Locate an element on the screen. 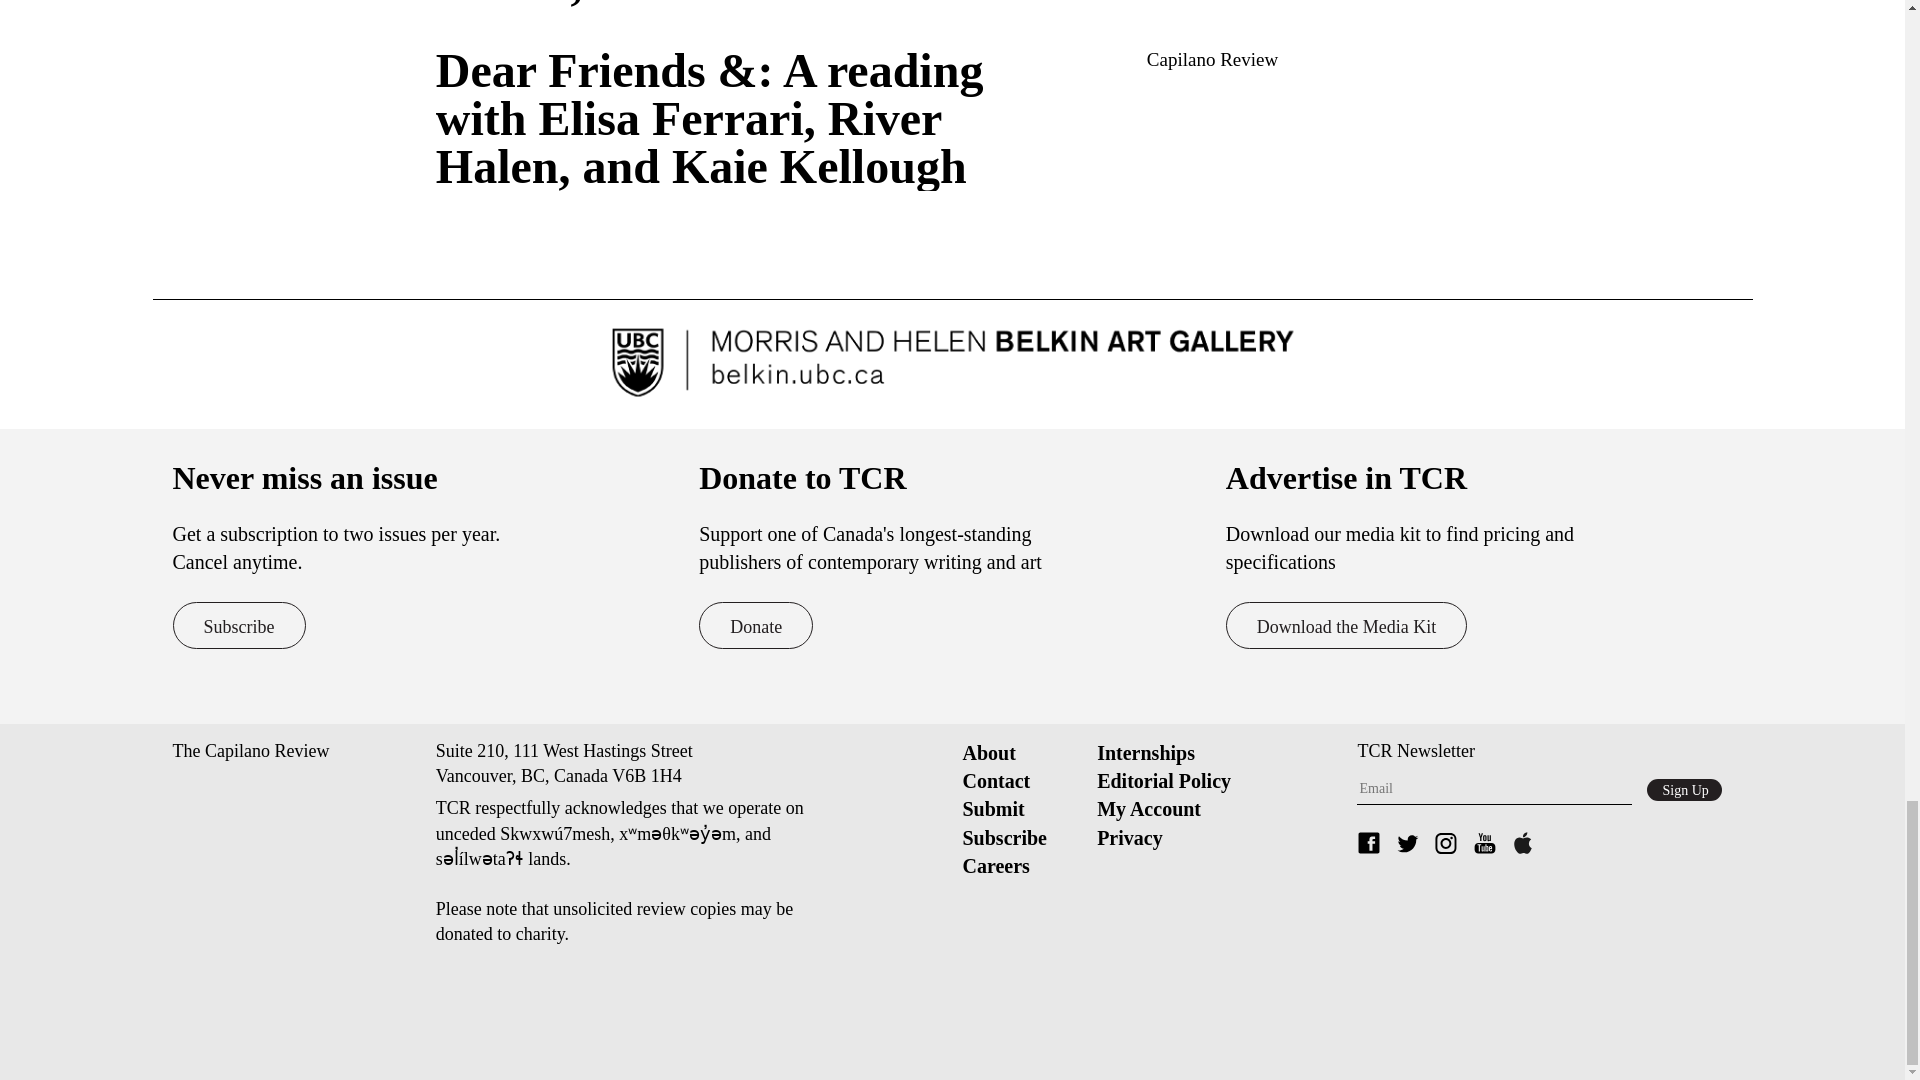  Posts by Capilano Review is located at coordinates (1212, 59).